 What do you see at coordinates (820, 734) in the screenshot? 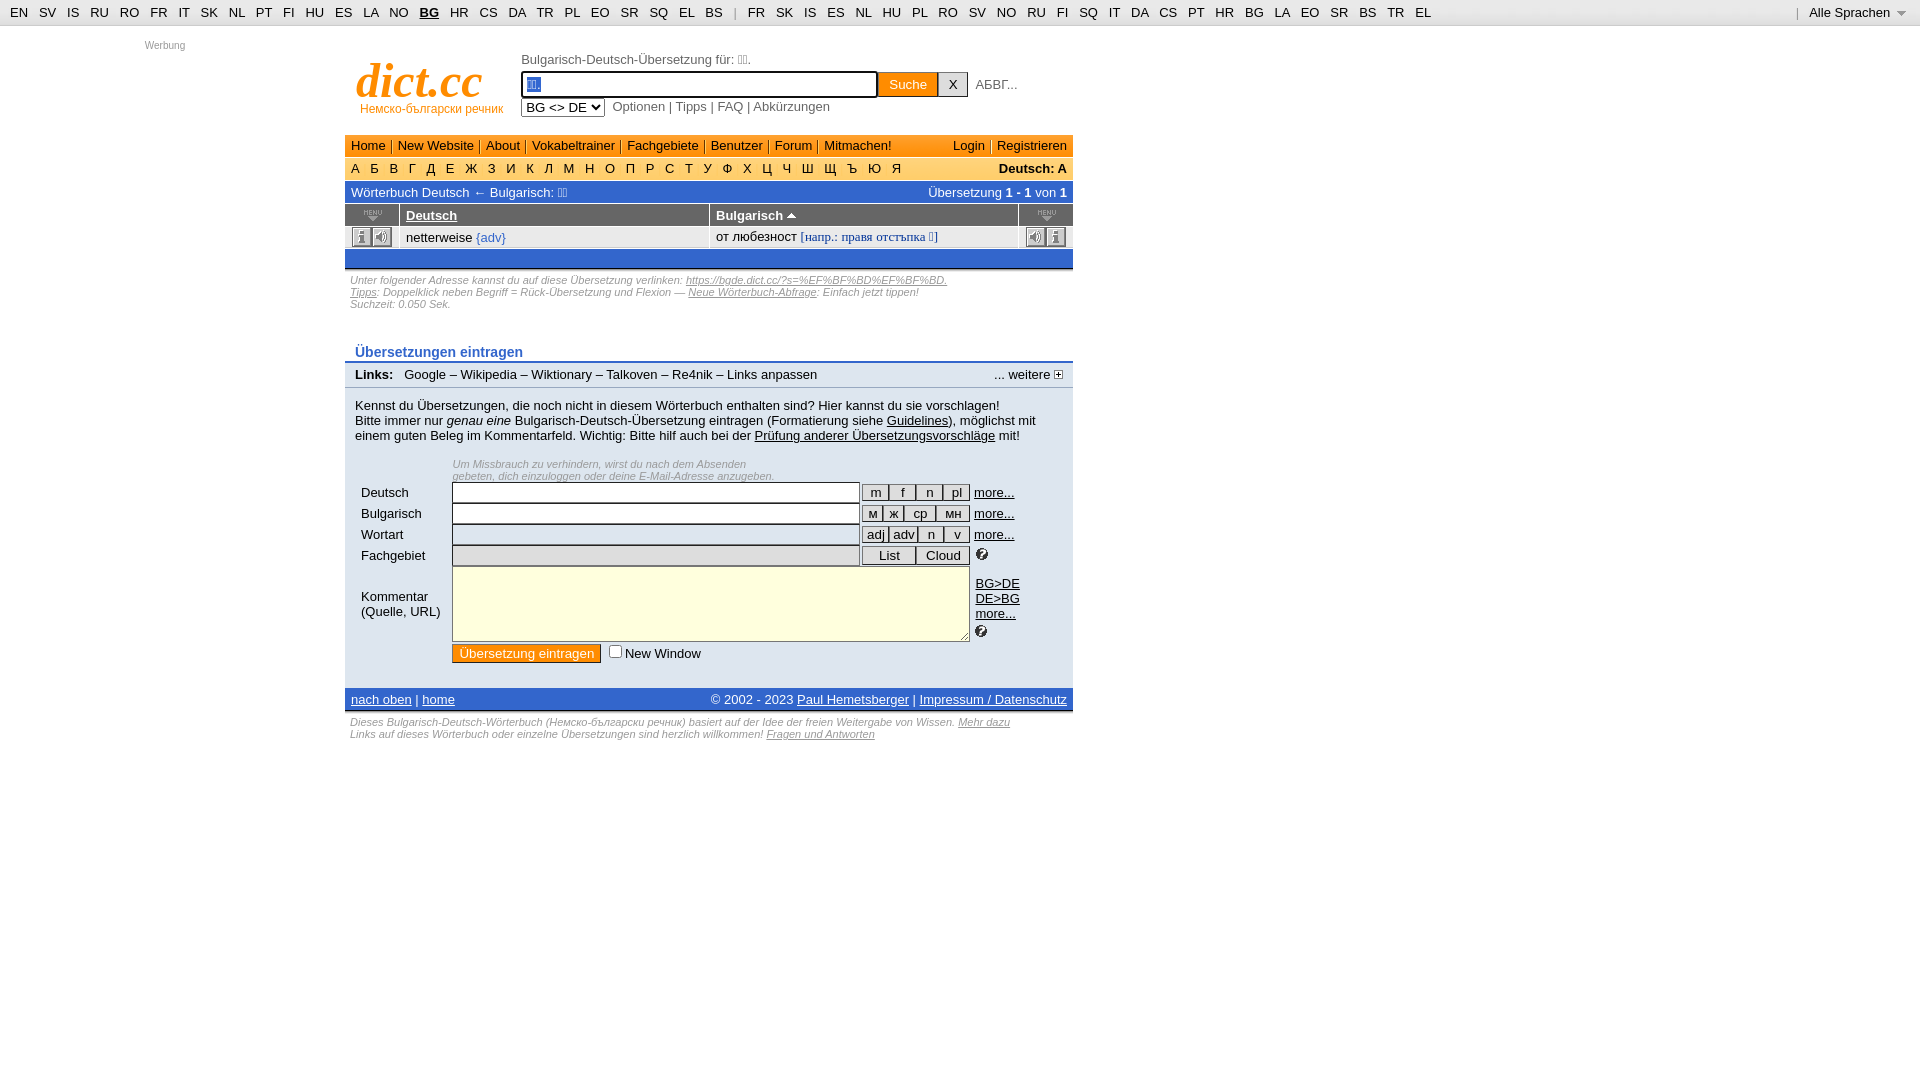
I see `Fragen und Antworten` at bounding box center [820, 734].